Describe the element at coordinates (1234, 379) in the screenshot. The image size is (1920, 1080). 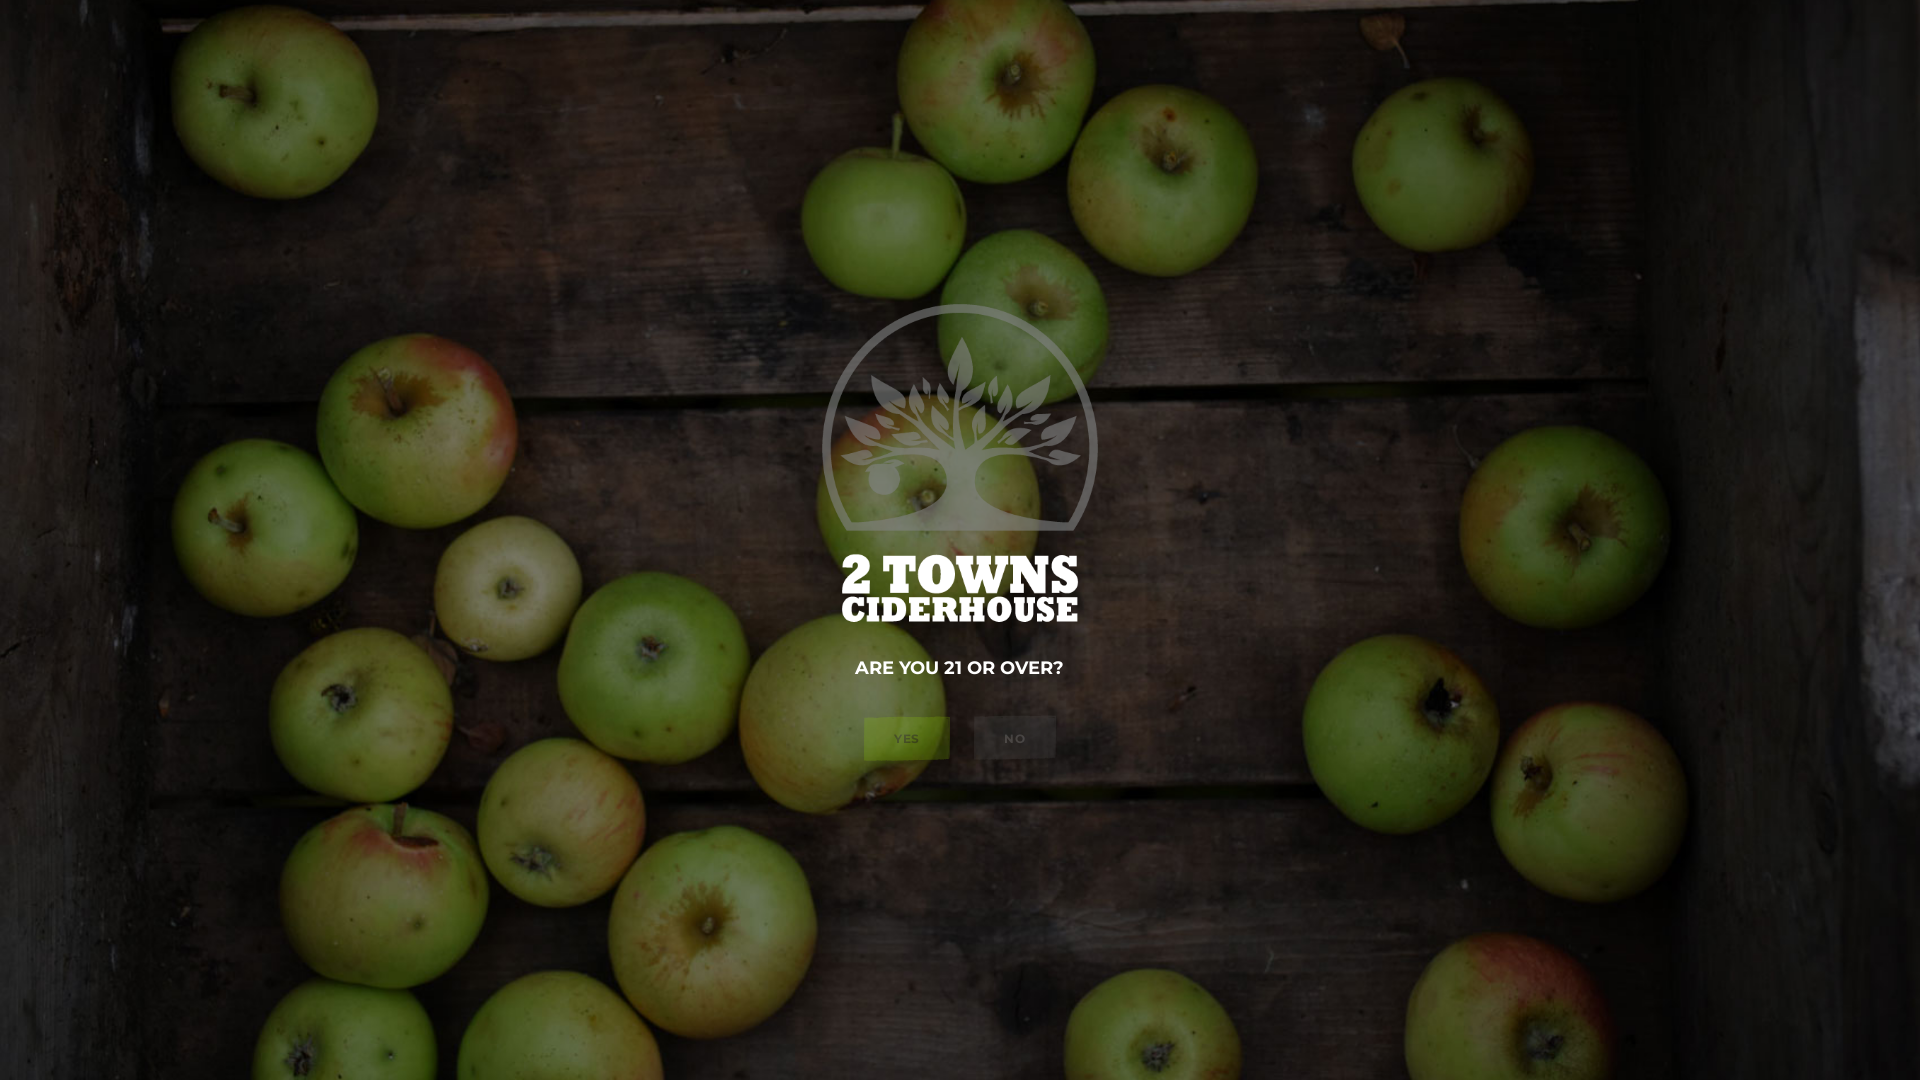
I see `DISTRIBUTOR PORTAL` at that location.